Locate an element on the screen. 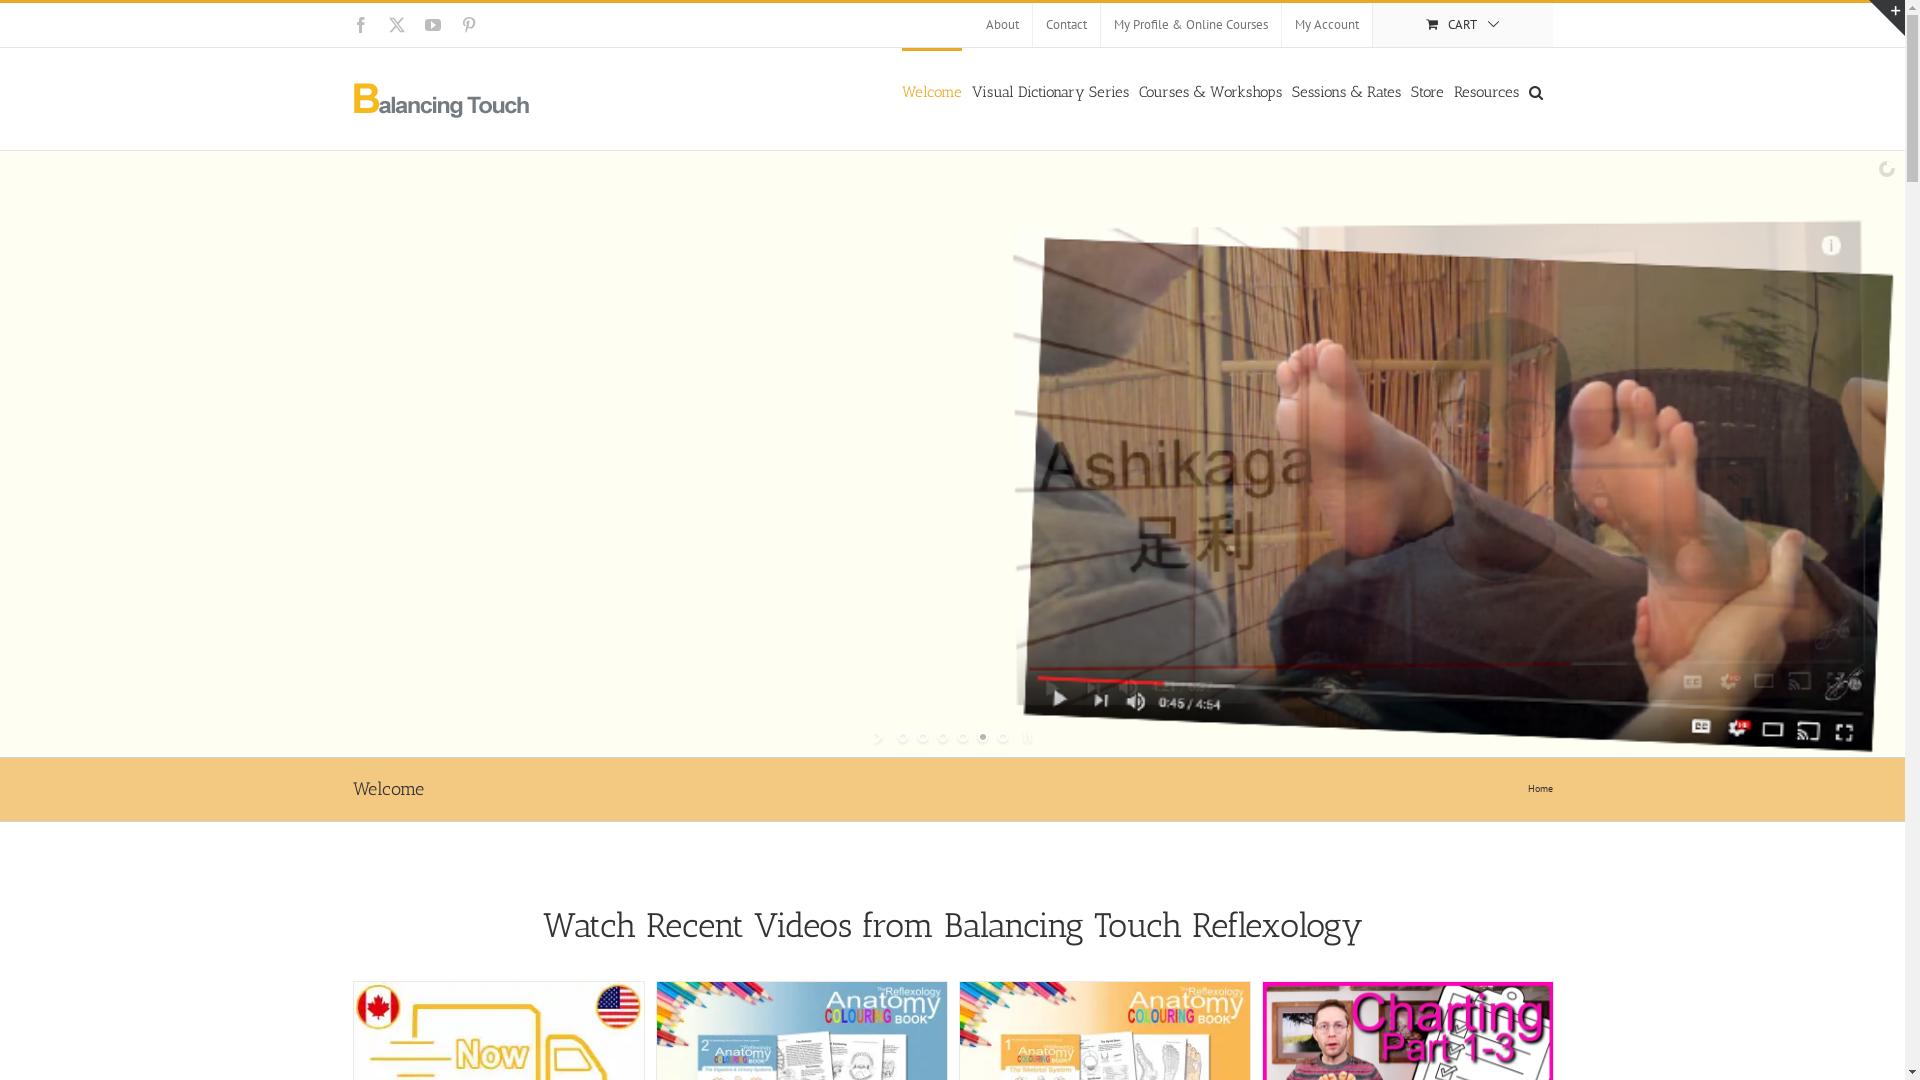 The height and width of the screenshot is (1080, 1920). Visual Dictionary Series is located at coordinates (1050, 91).